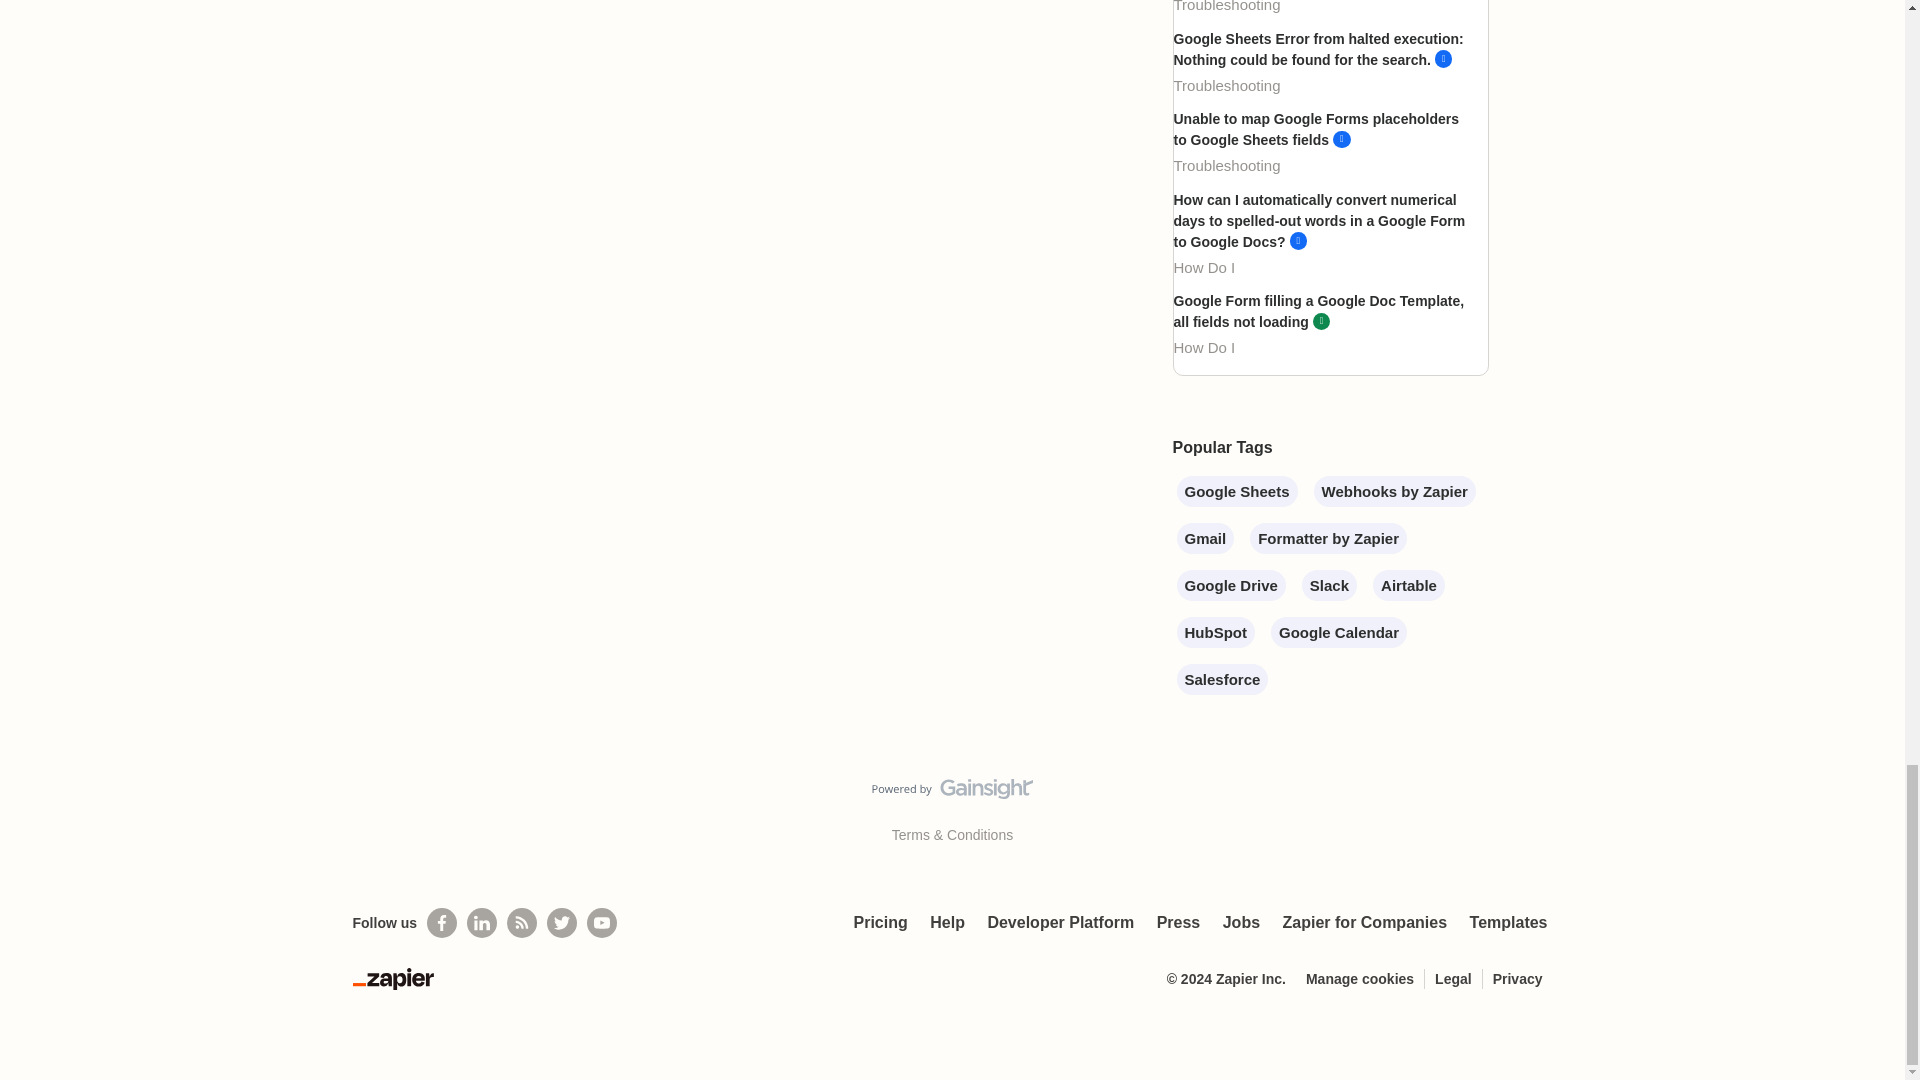  I want to click on Follow us on LinkedIn, so click(482, 923).